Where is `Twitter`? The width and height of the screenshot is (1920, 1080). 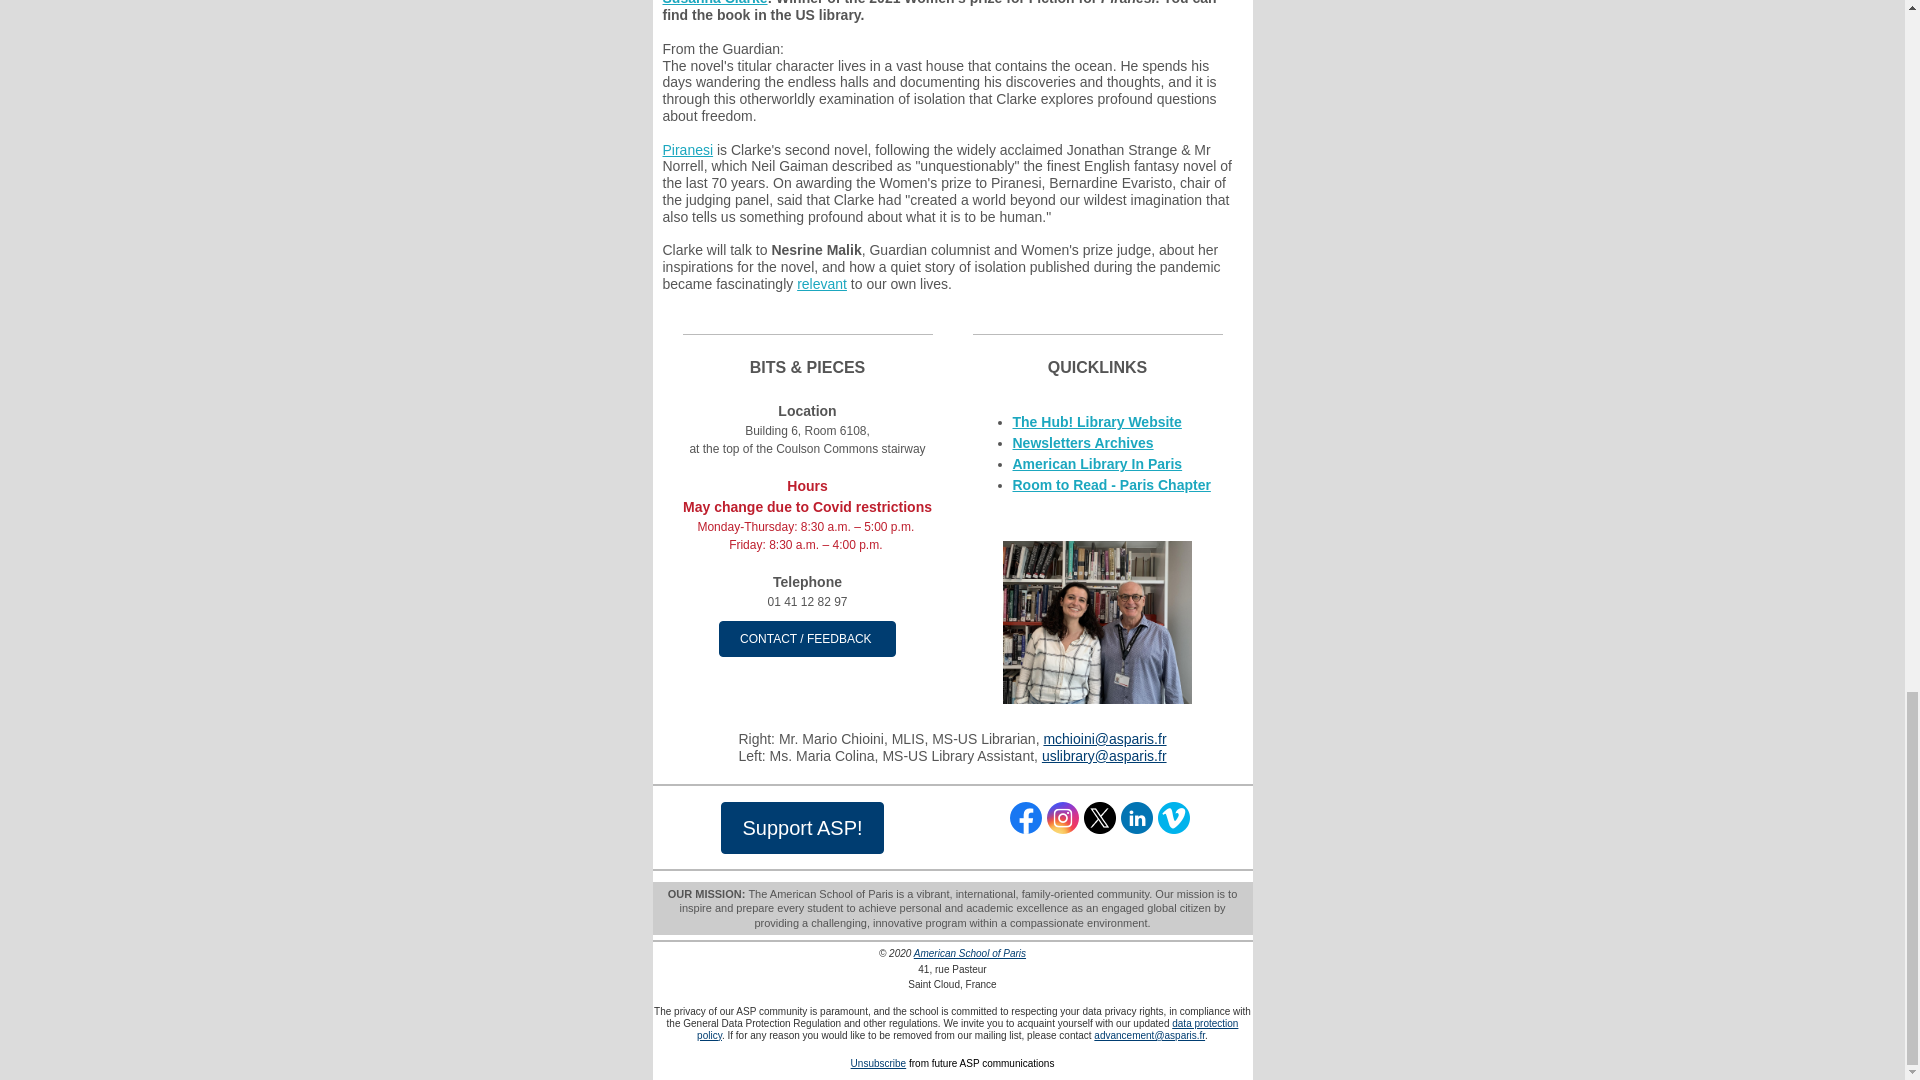 Twitter is located at coordinates (1100, 818).